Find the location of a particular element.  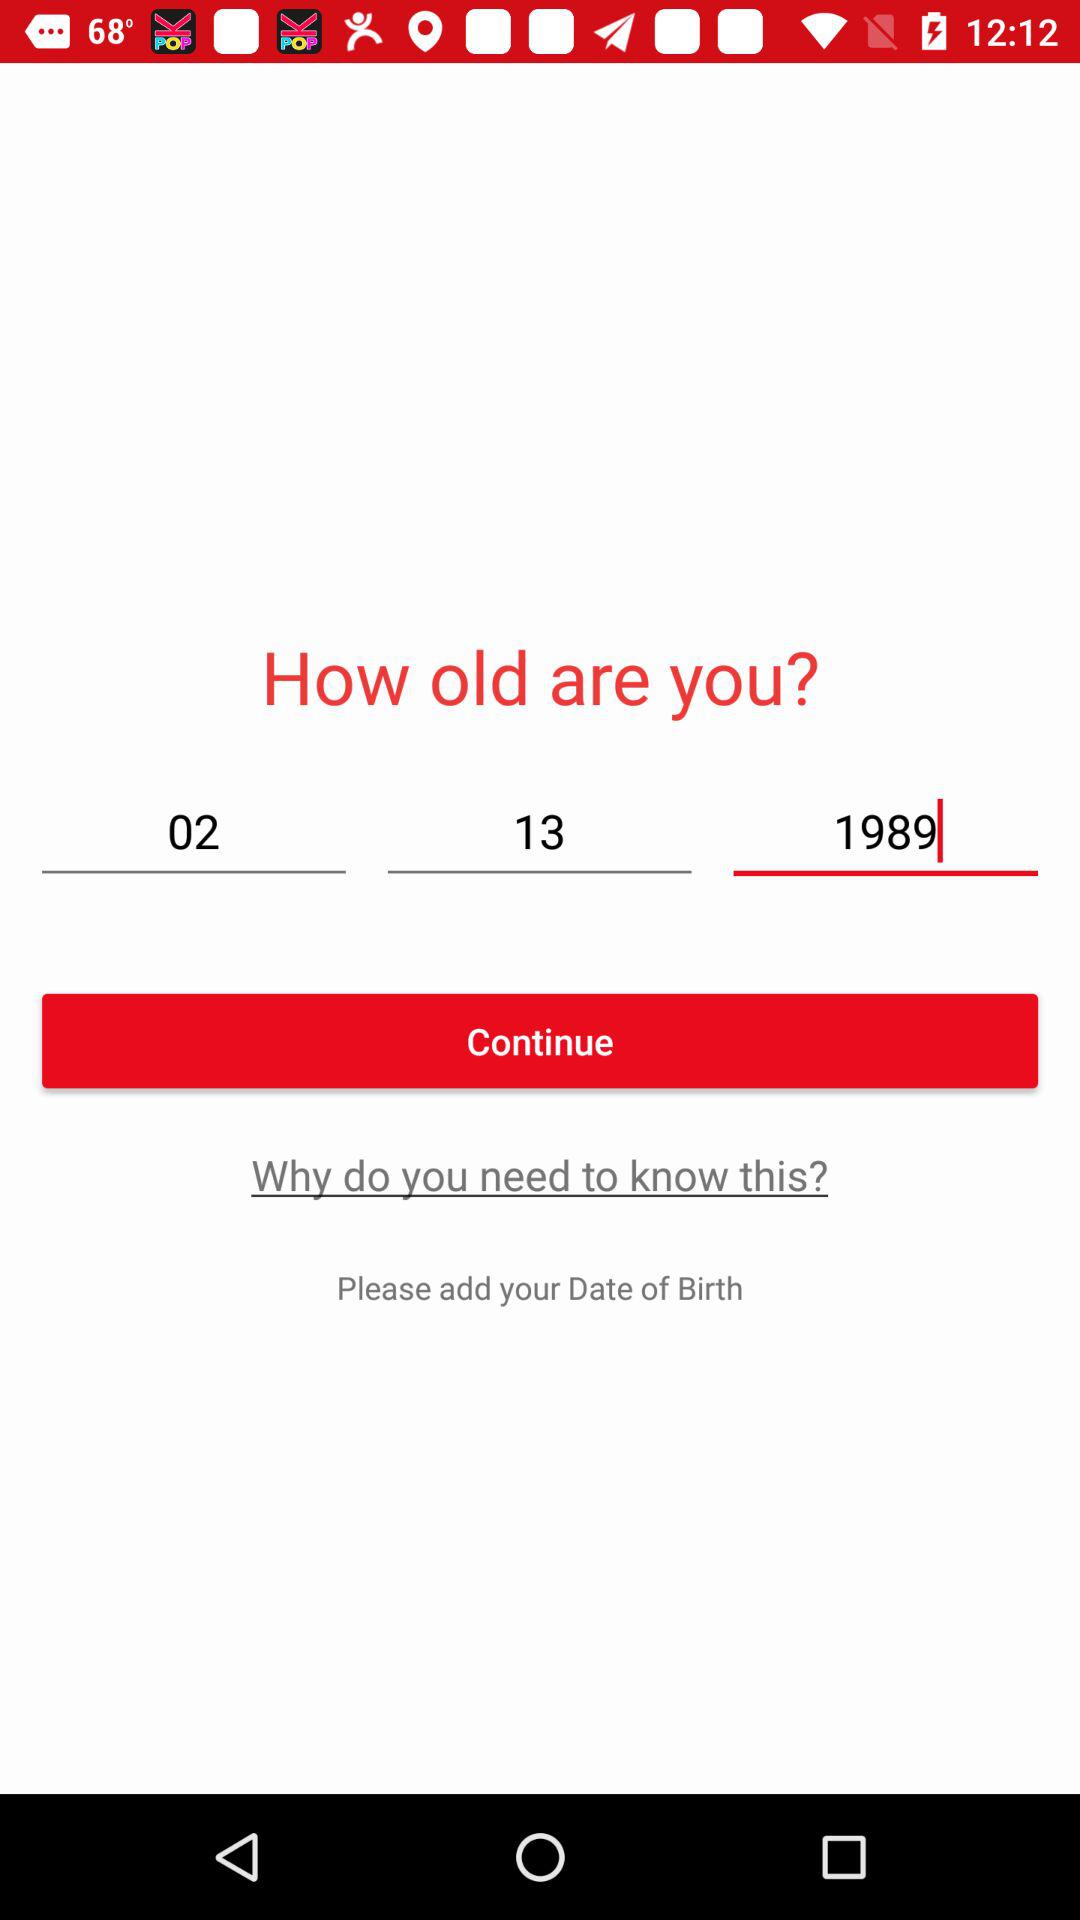

press item below the how old are is located at coordinates (539, 830).